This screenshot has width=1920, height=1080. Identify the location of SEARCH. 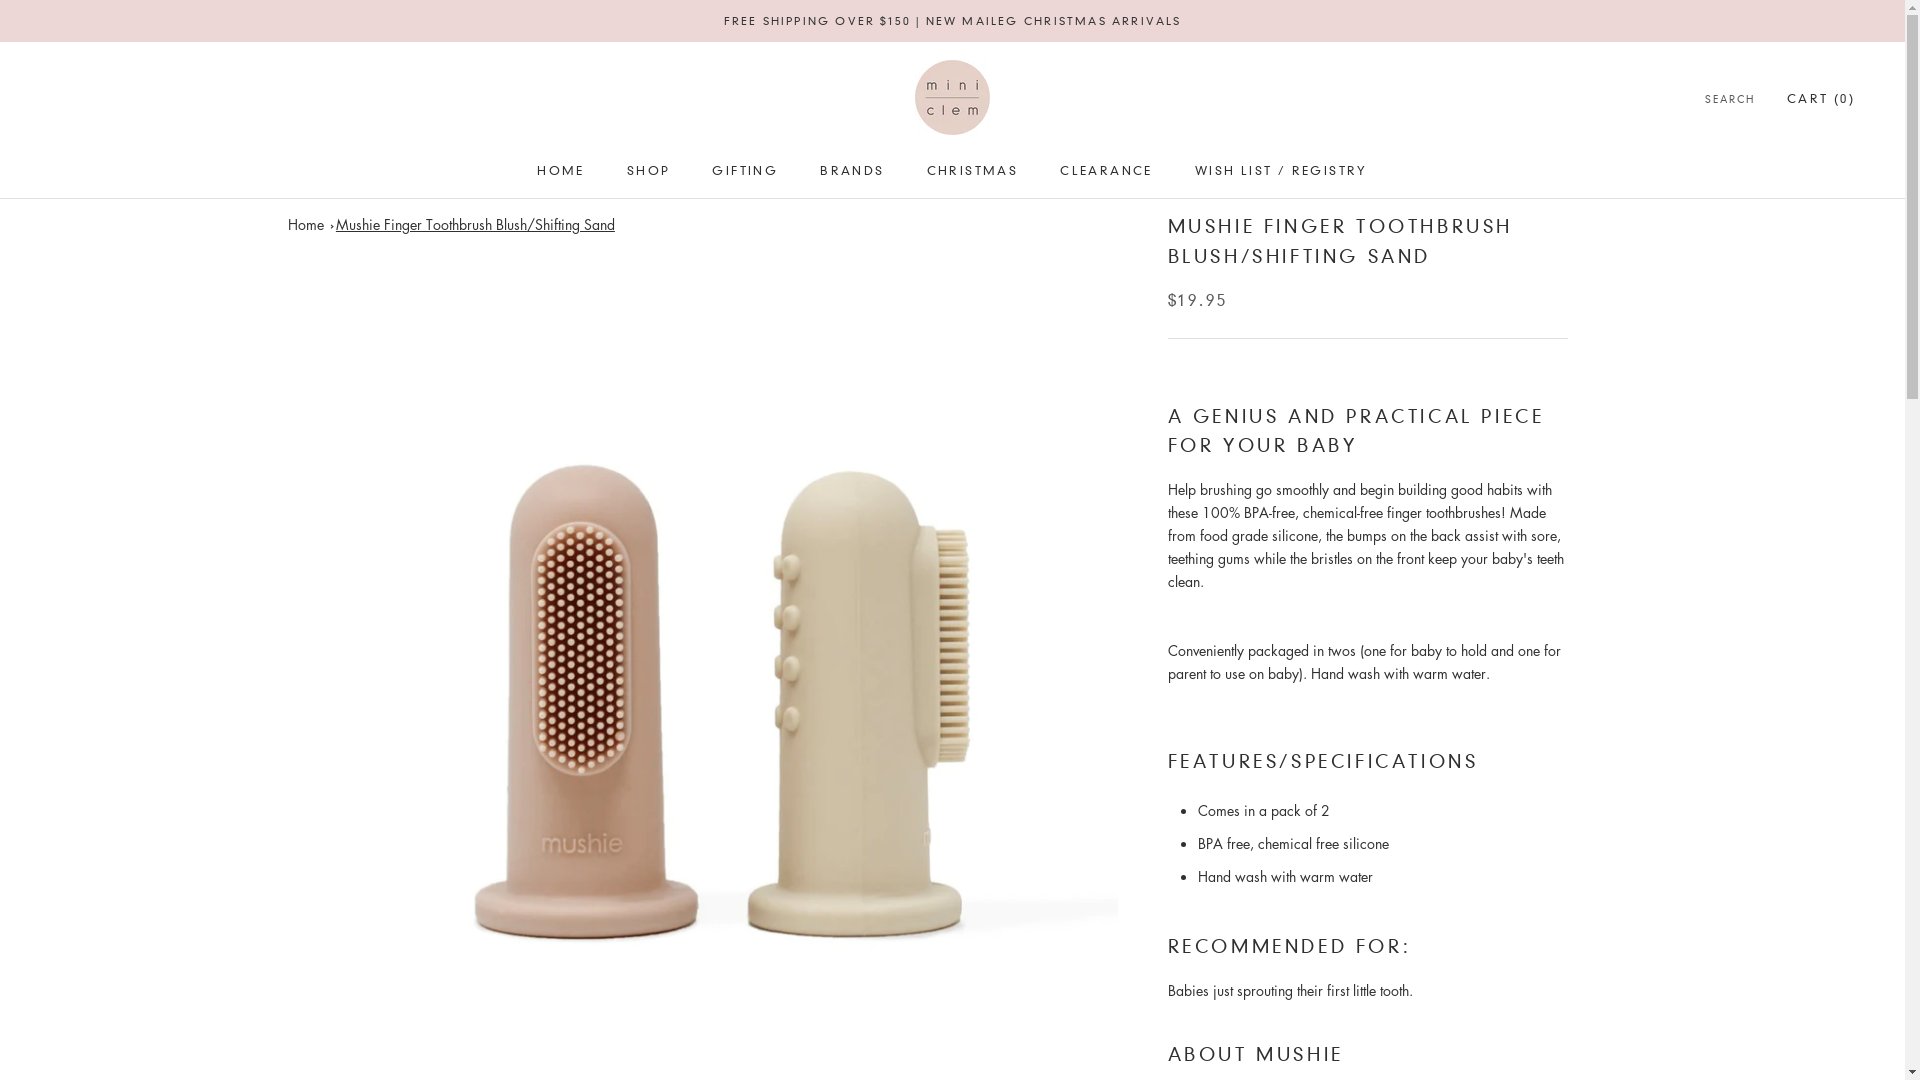
(1730, 100).